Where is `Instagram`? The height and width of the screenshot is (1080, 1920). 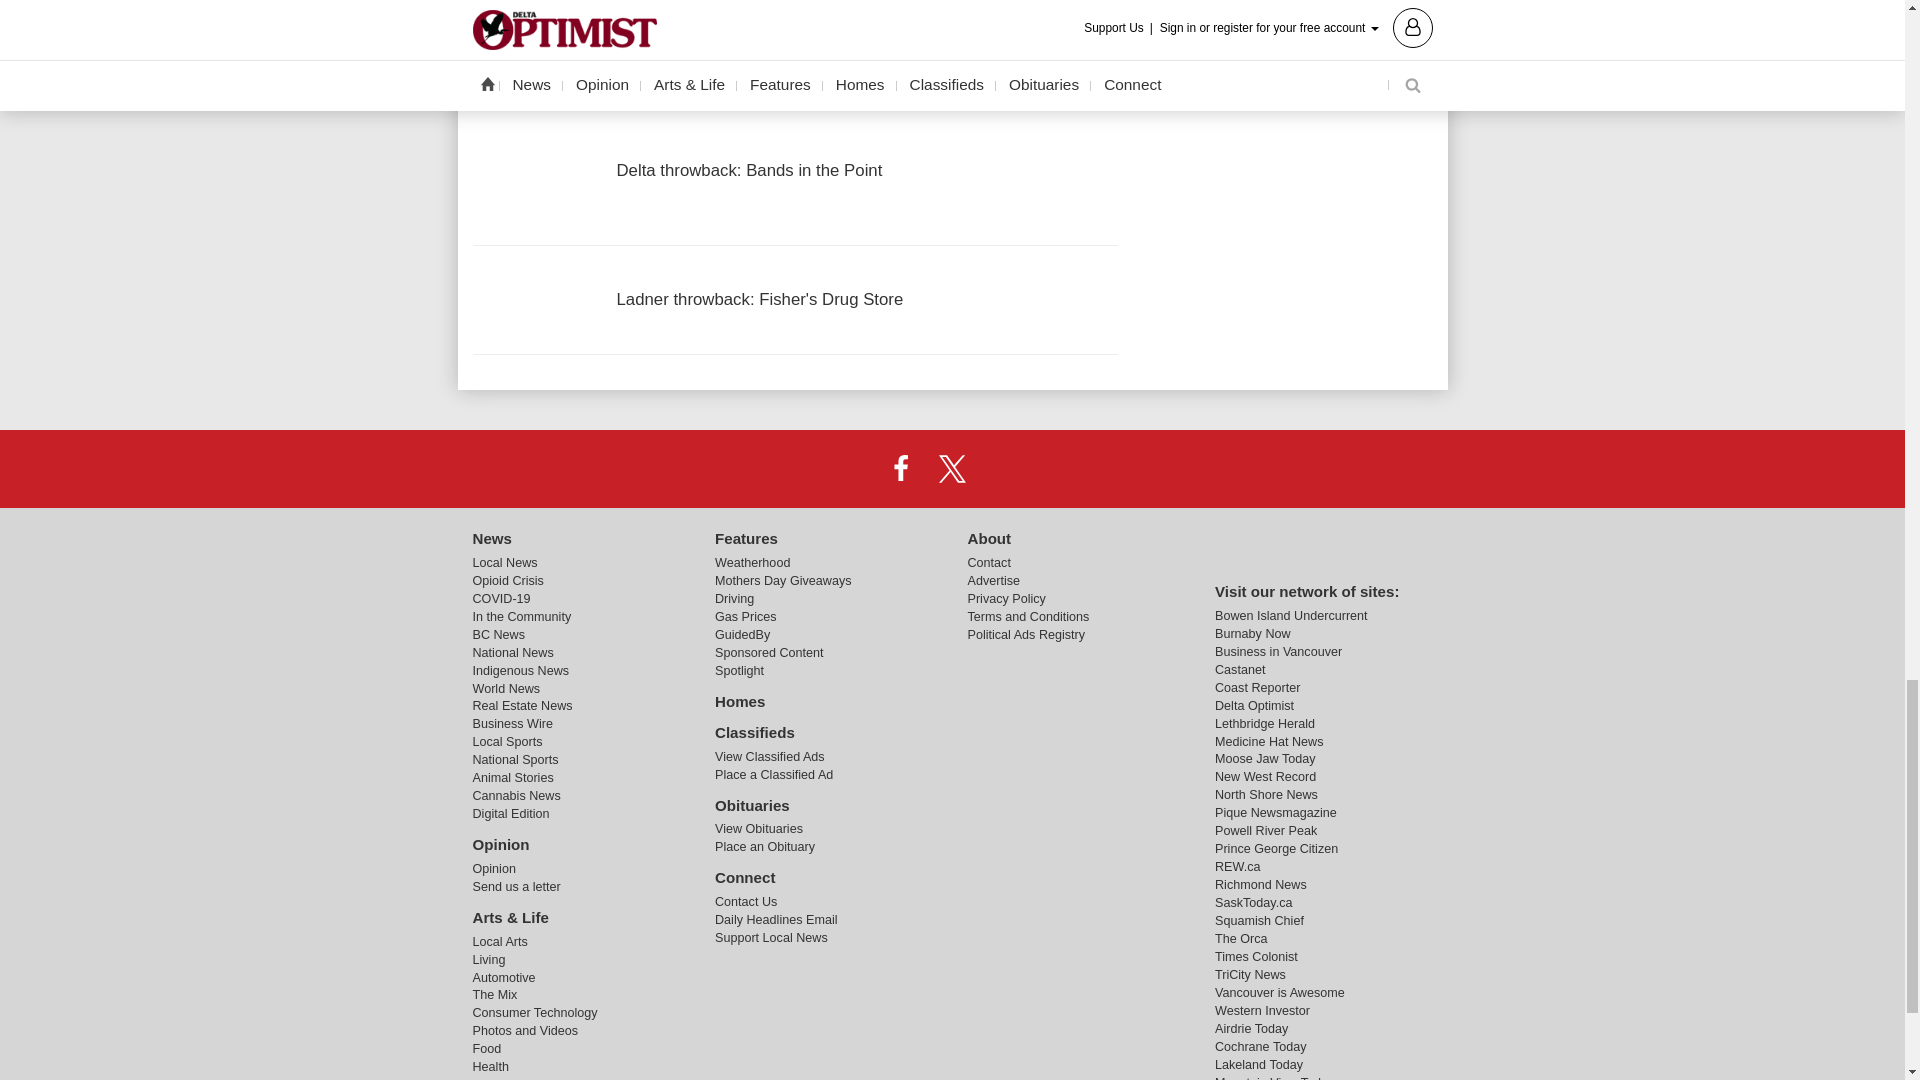
Instagram is located at coordinates (1003, 468).